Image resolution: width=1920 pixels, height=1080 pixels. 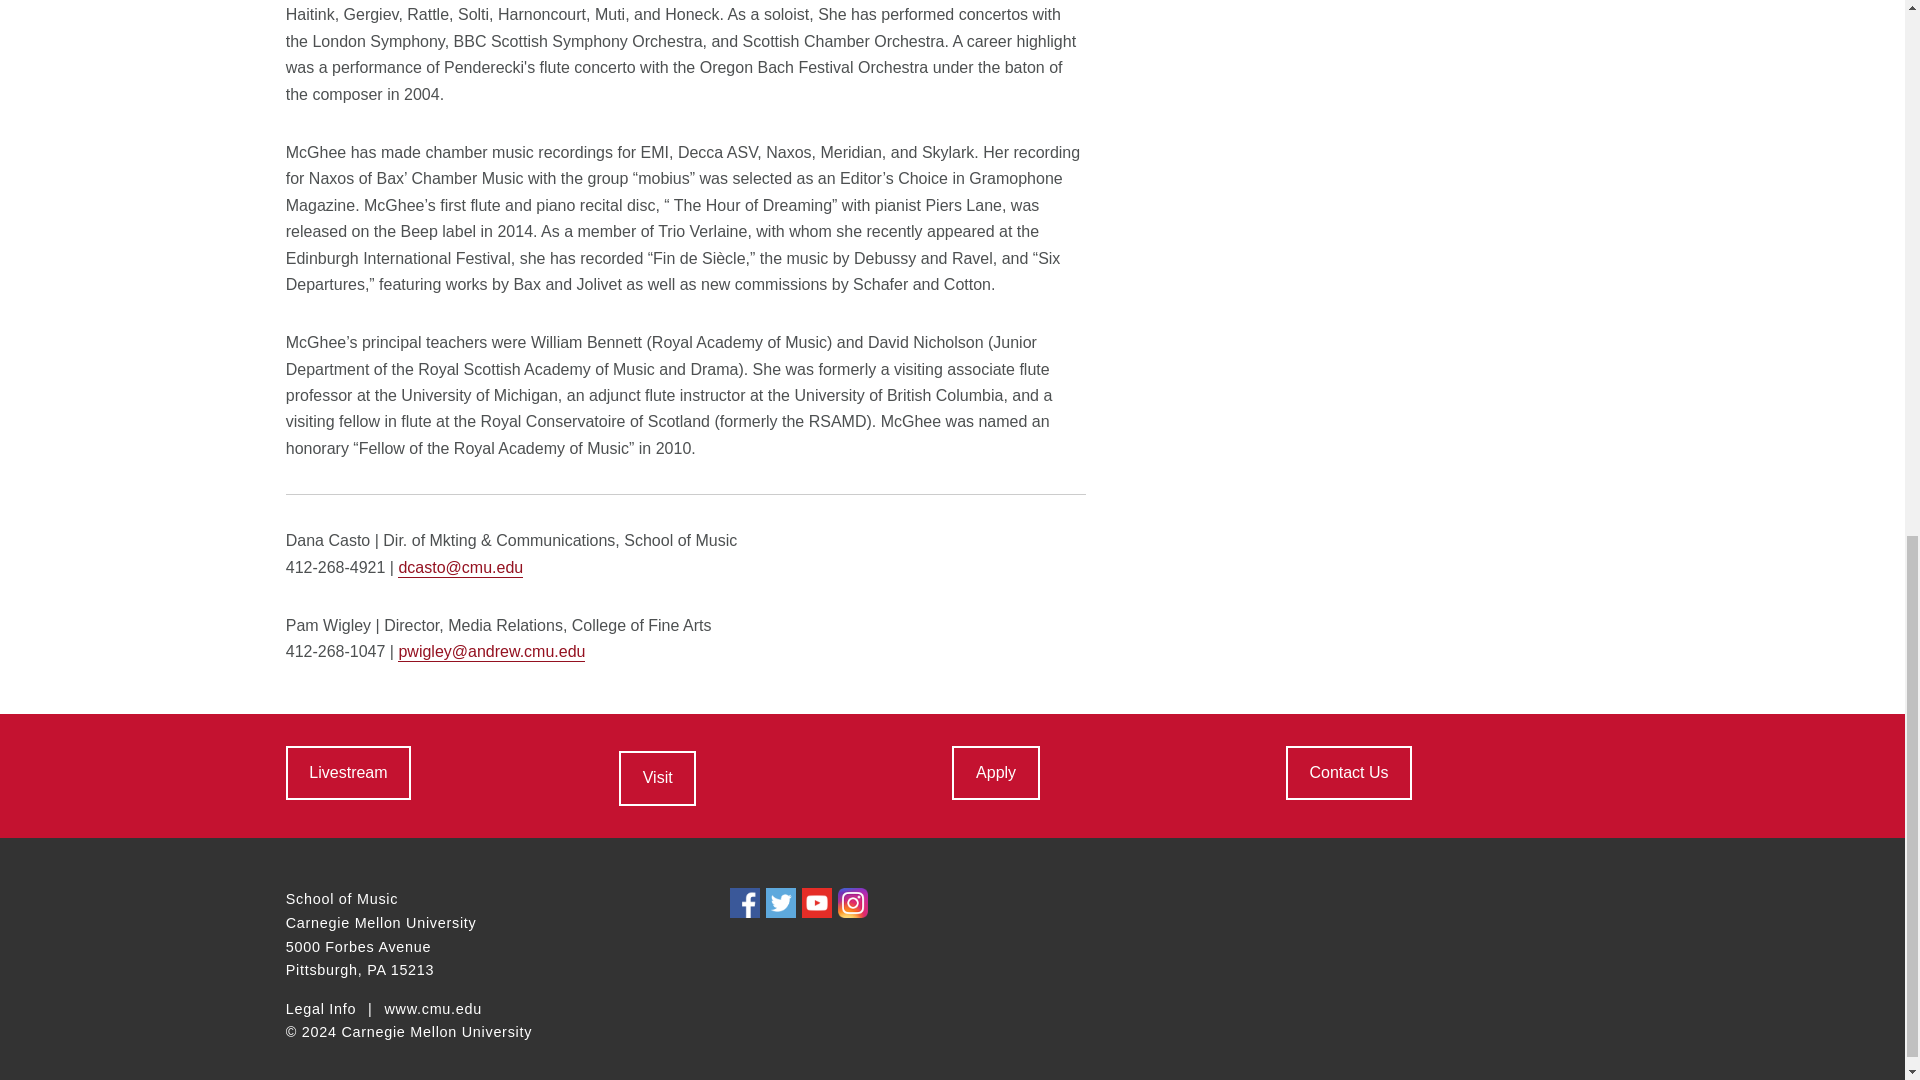 What do you see at coordinates (656, 777) in the screenshot?
I see `Visit` at bounding box center [656, 777].